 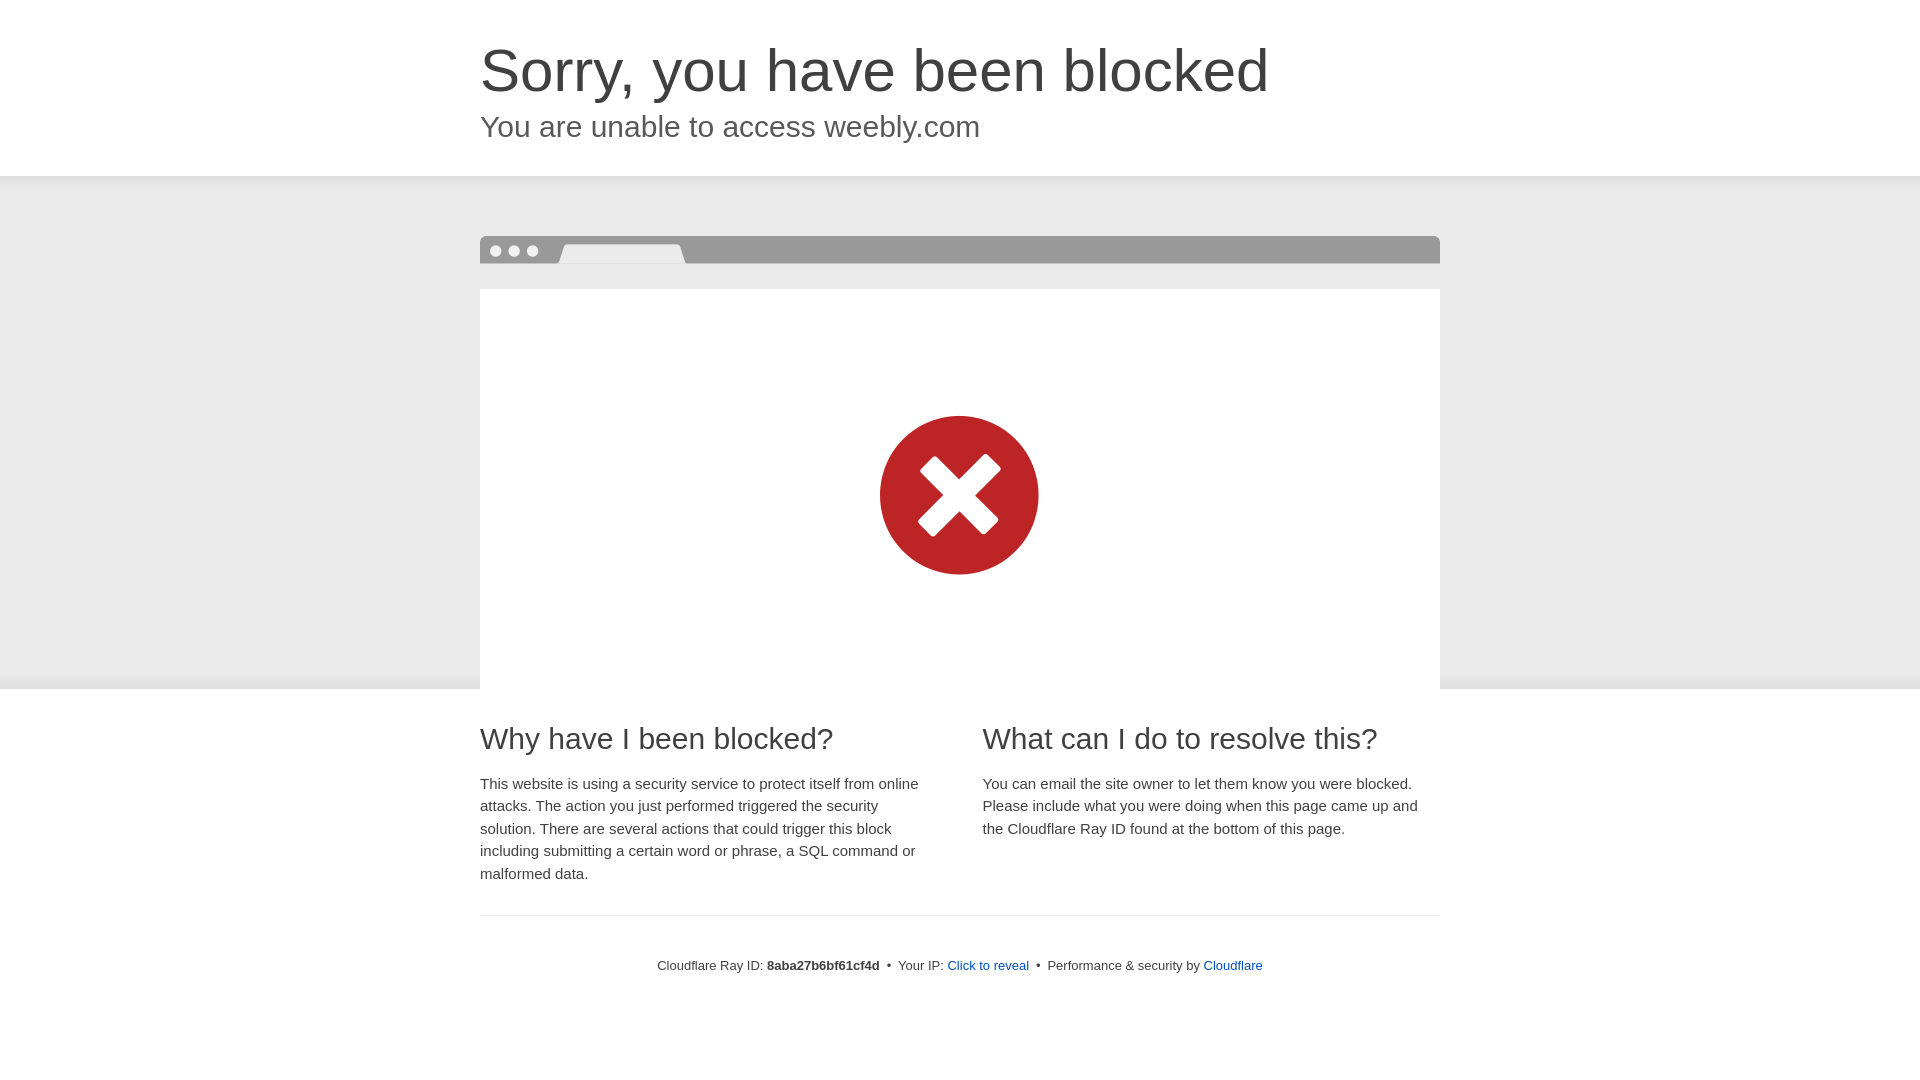 I want to click on Click to reveal, so click(x=988, y=966).